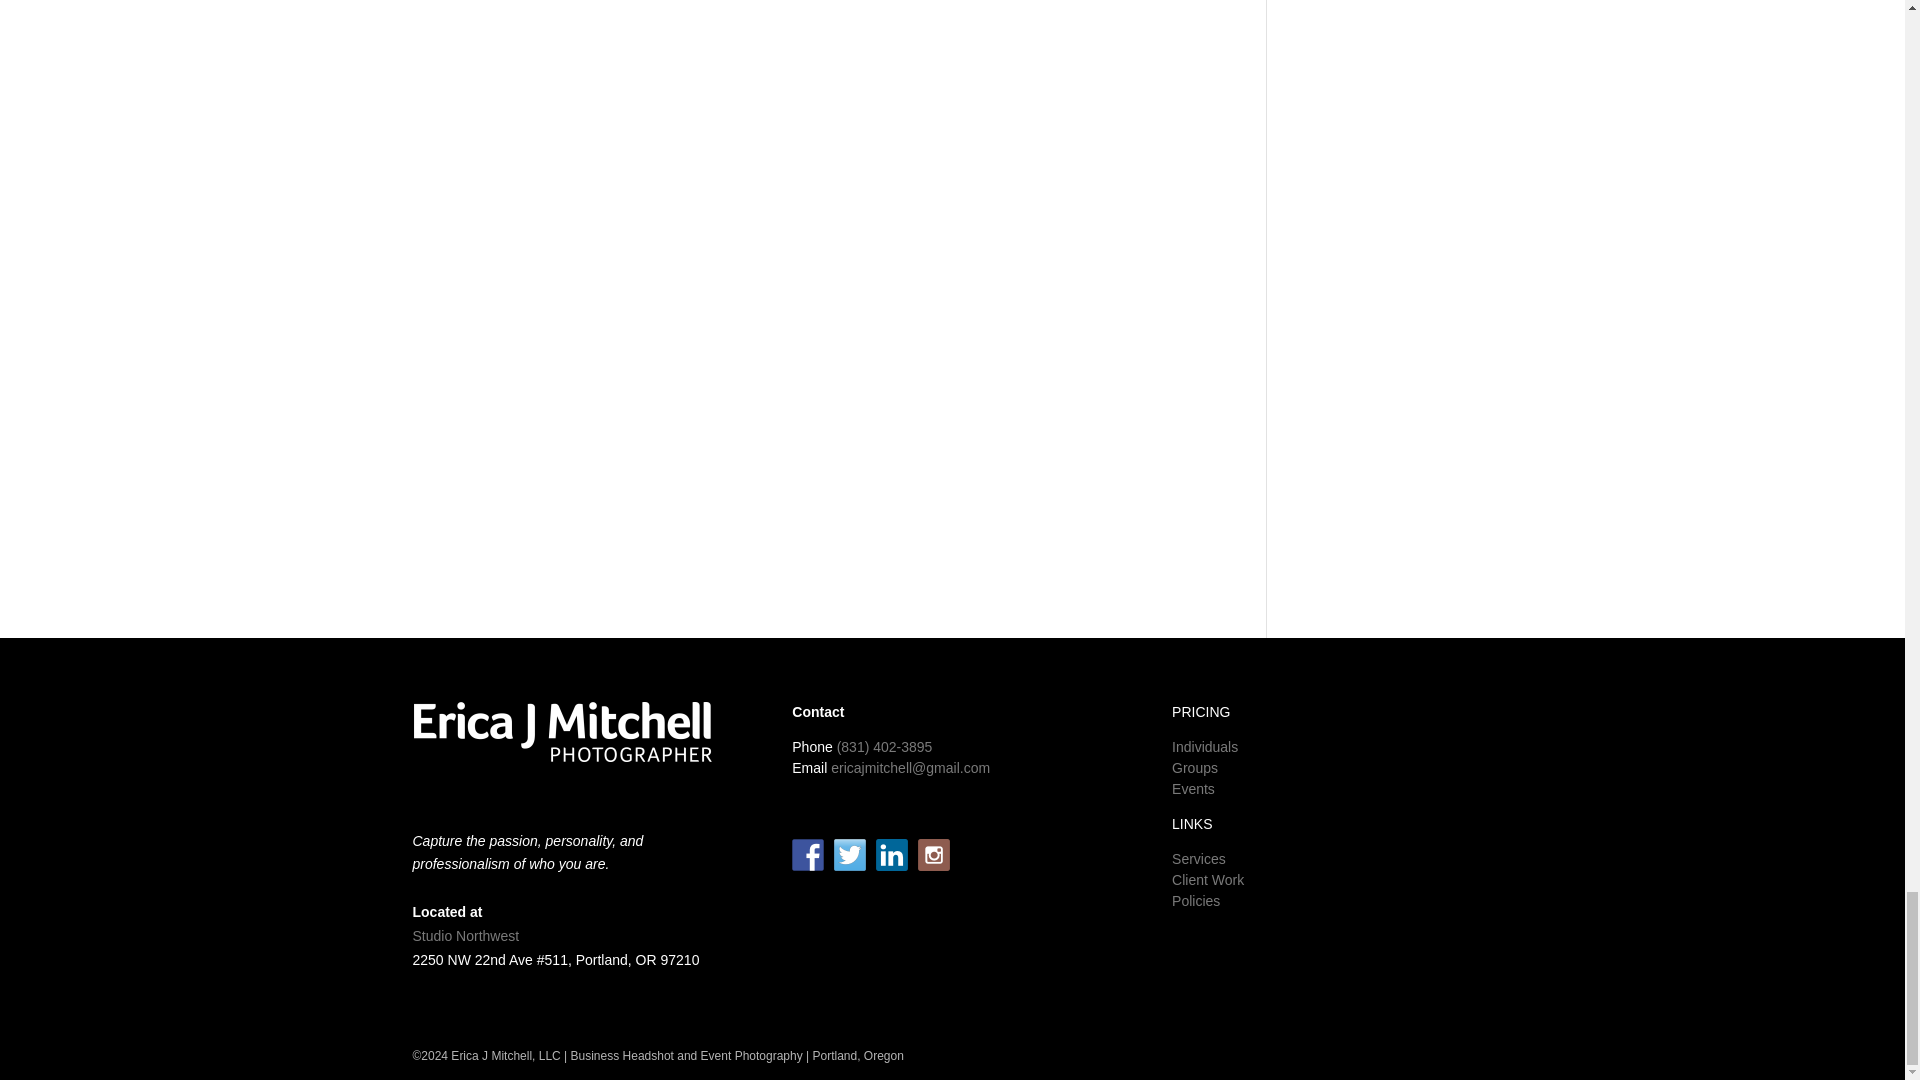  Describe the element at coordinates (934, 854) in the screenshot. I see `Check out our instagram feed` at that location.